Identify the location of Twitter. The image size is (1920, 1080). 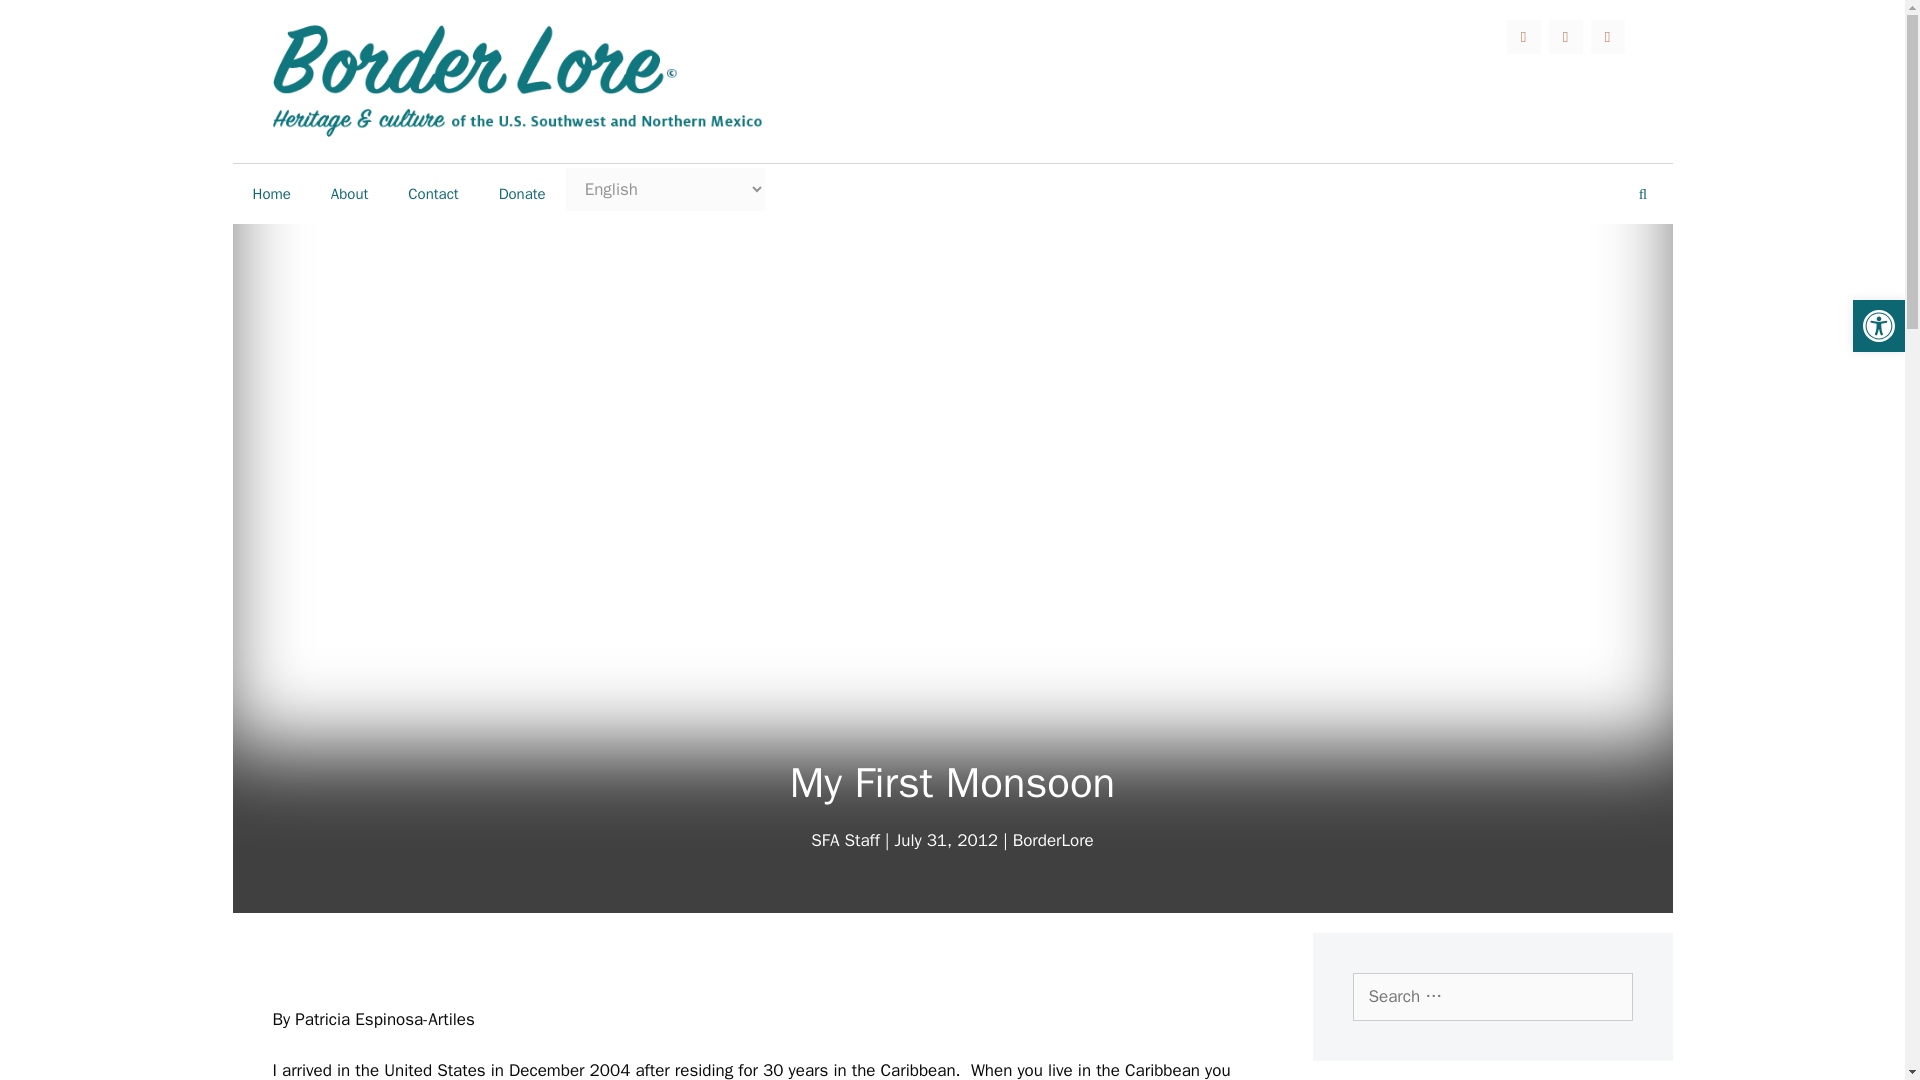
(1564, 37).